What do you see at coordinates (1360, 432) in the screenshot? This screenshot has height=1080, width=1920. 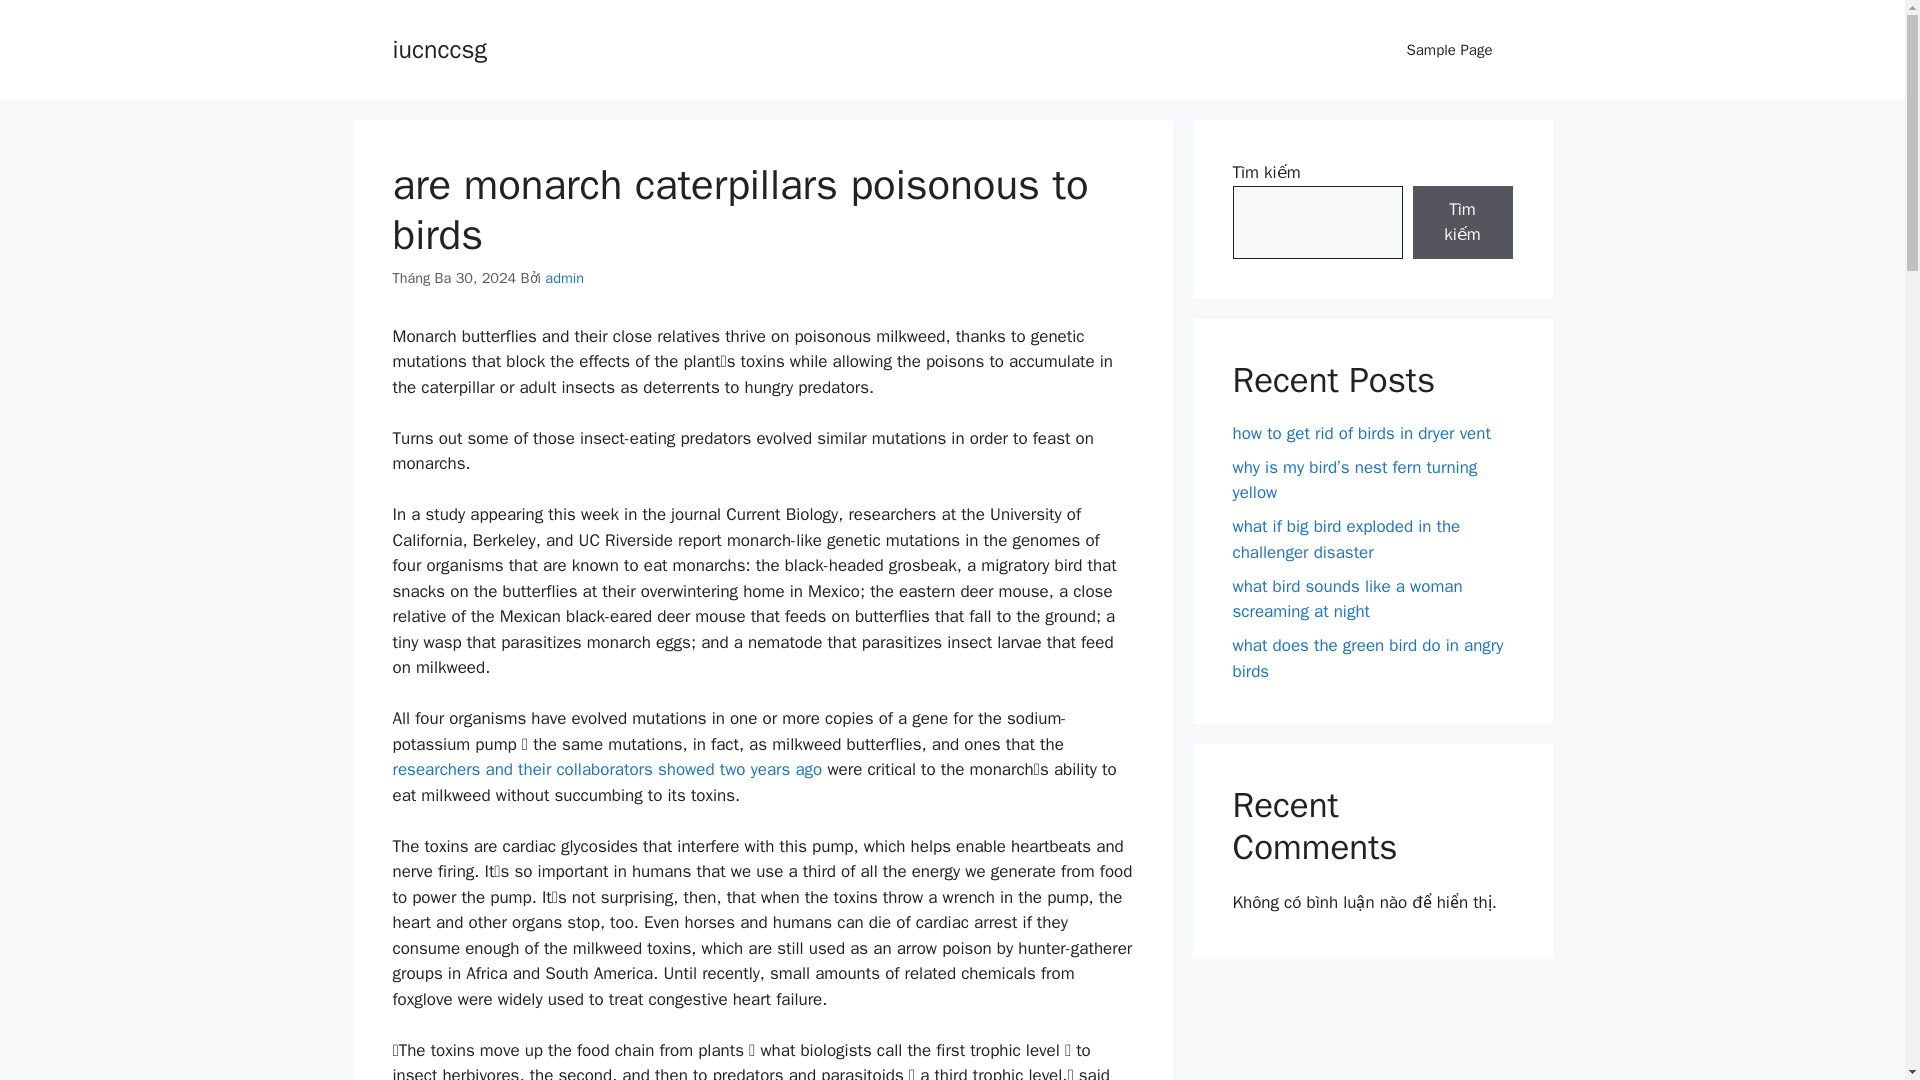 I see `how to get rid of birds in dryer vent` at bounding box center [1360, 432].